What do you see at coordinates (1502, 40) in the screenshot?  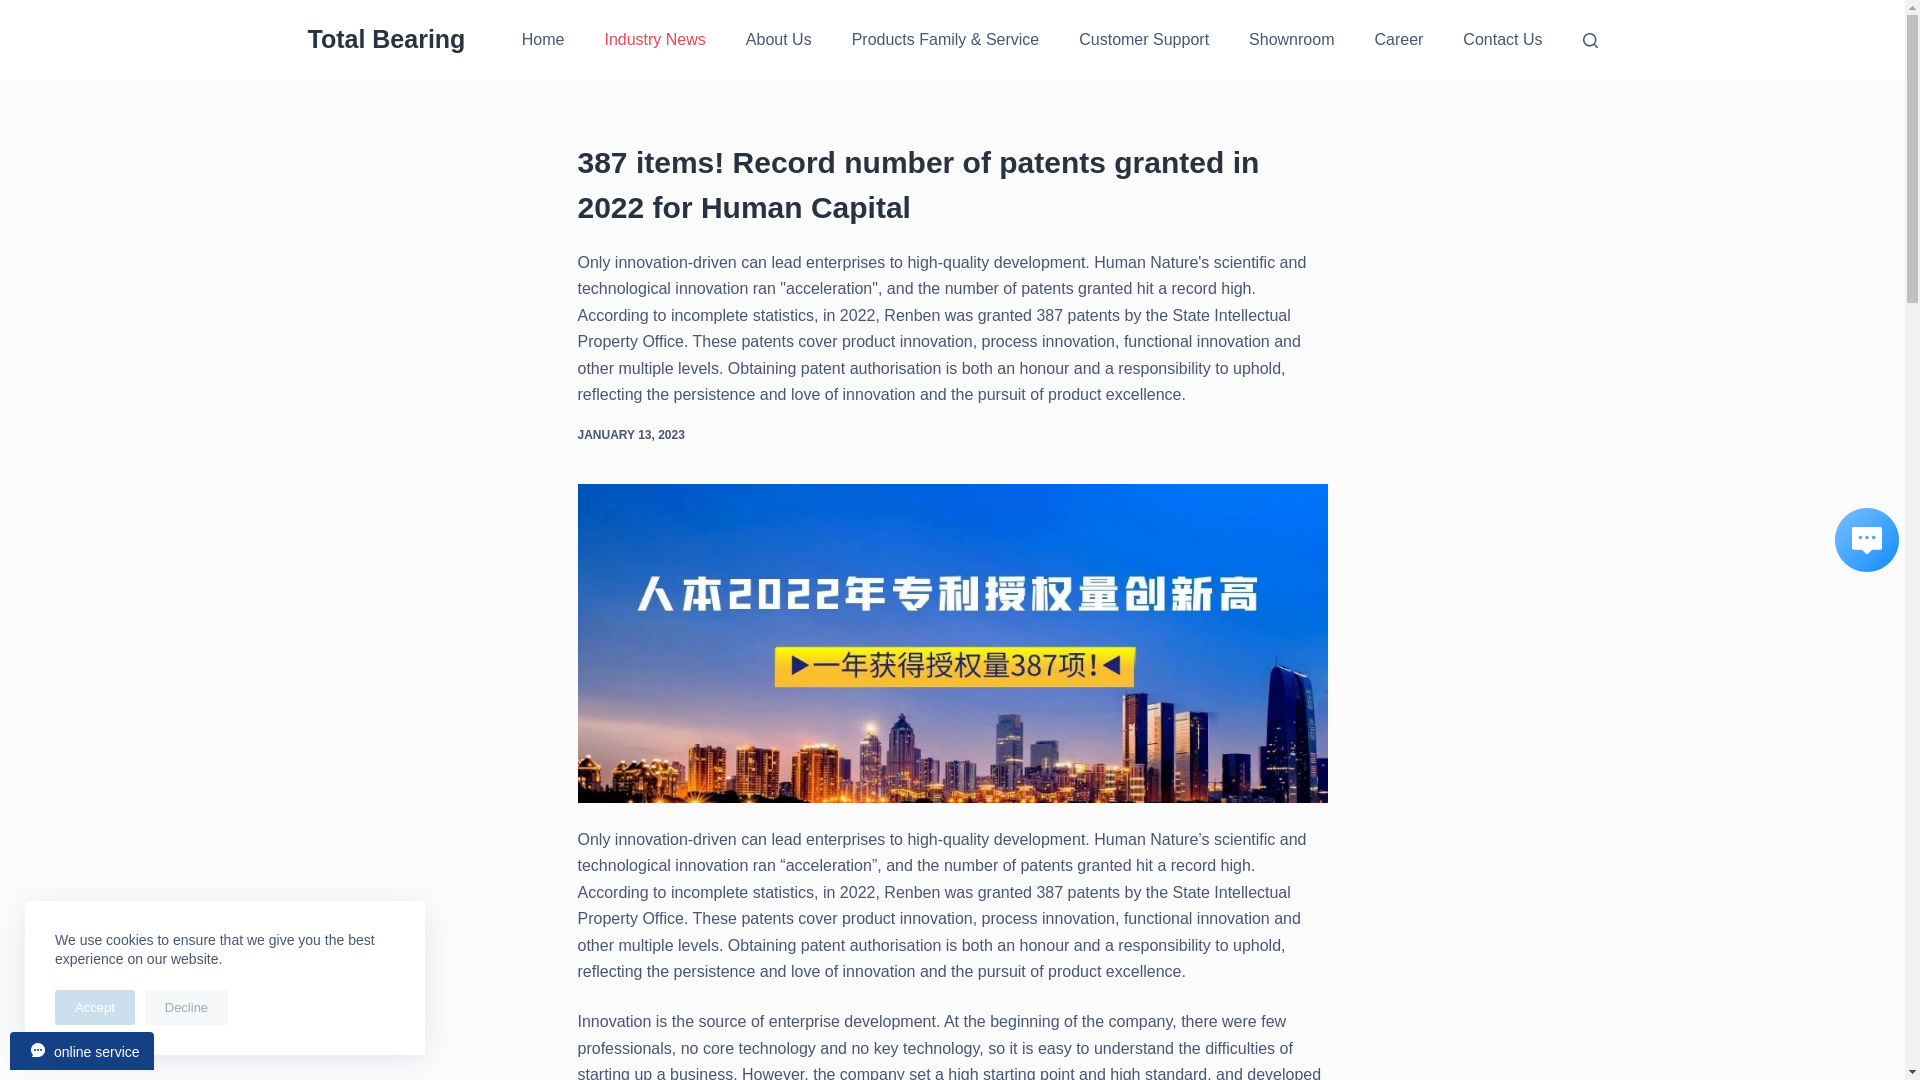 I see `Contact Us` at bounding box center [1502, 40].